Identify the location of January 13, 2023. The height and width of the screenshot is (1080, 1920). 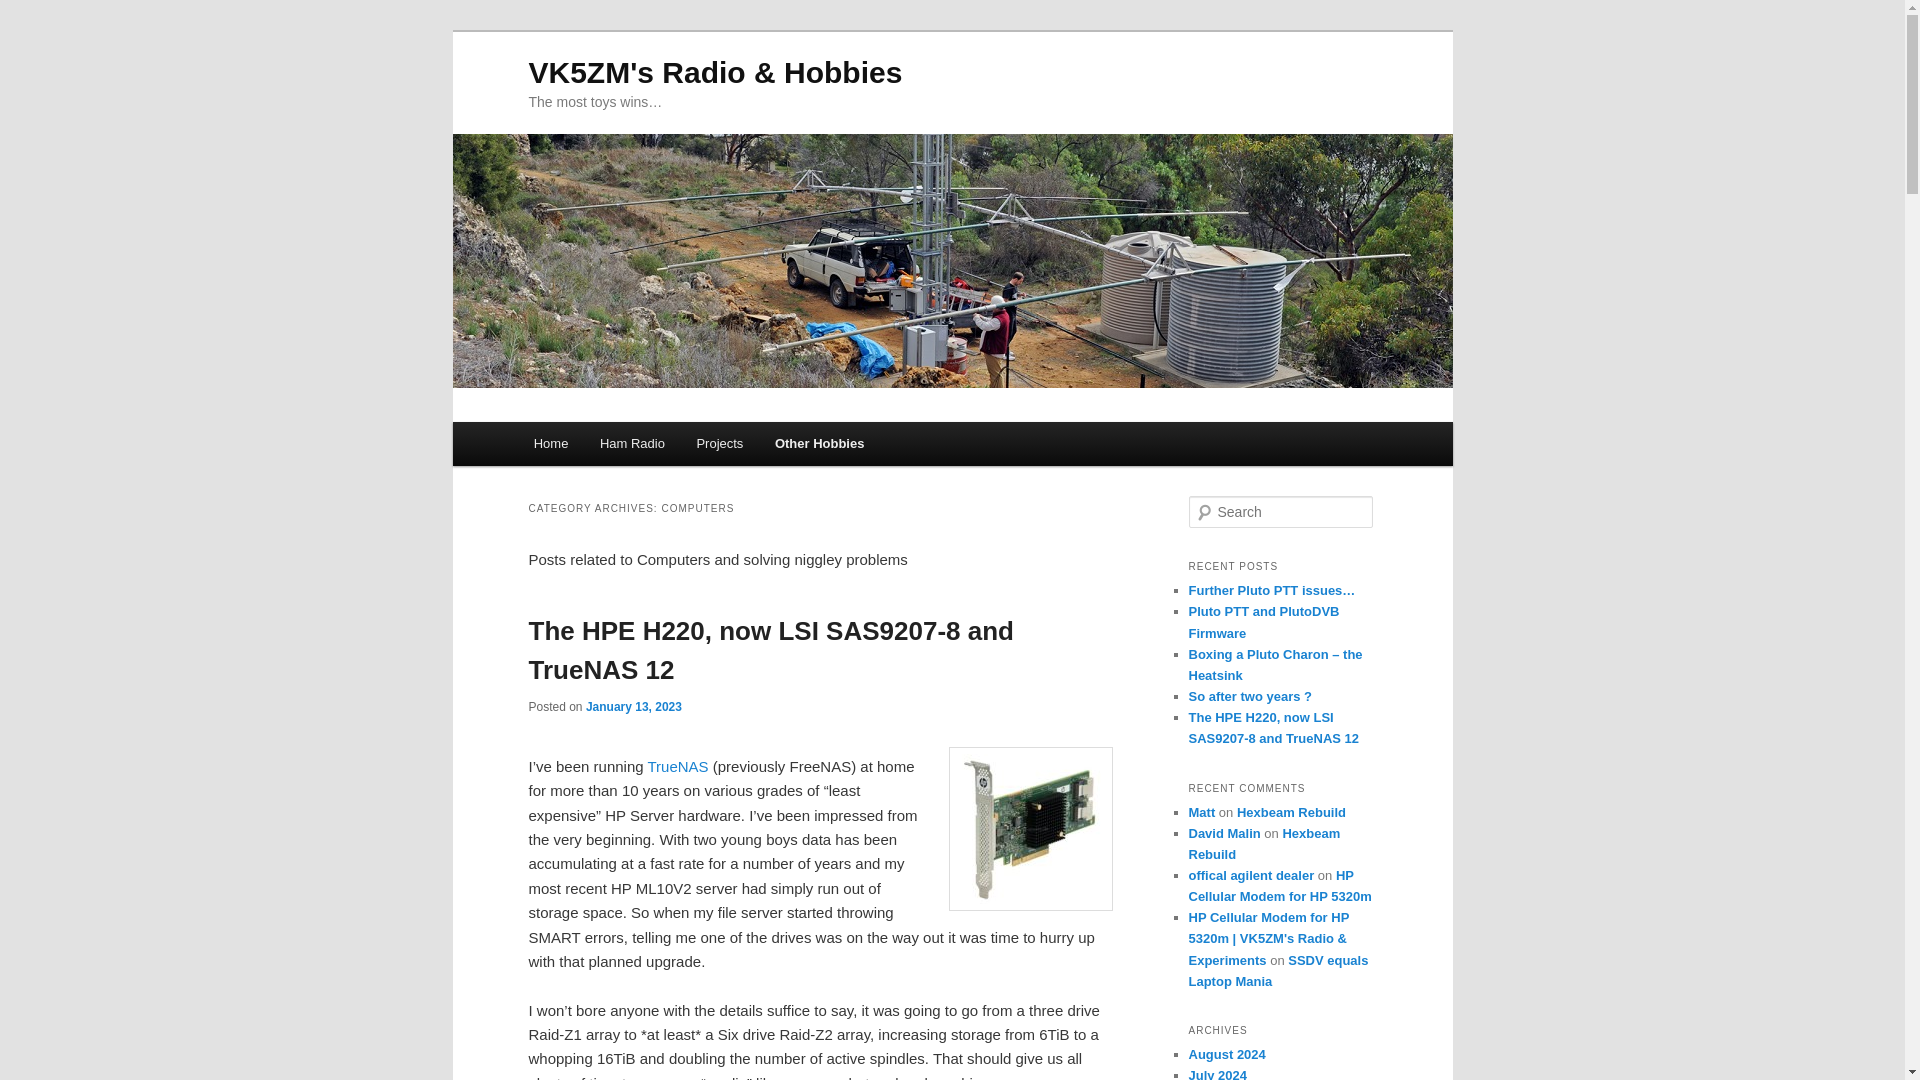
(633, 706).